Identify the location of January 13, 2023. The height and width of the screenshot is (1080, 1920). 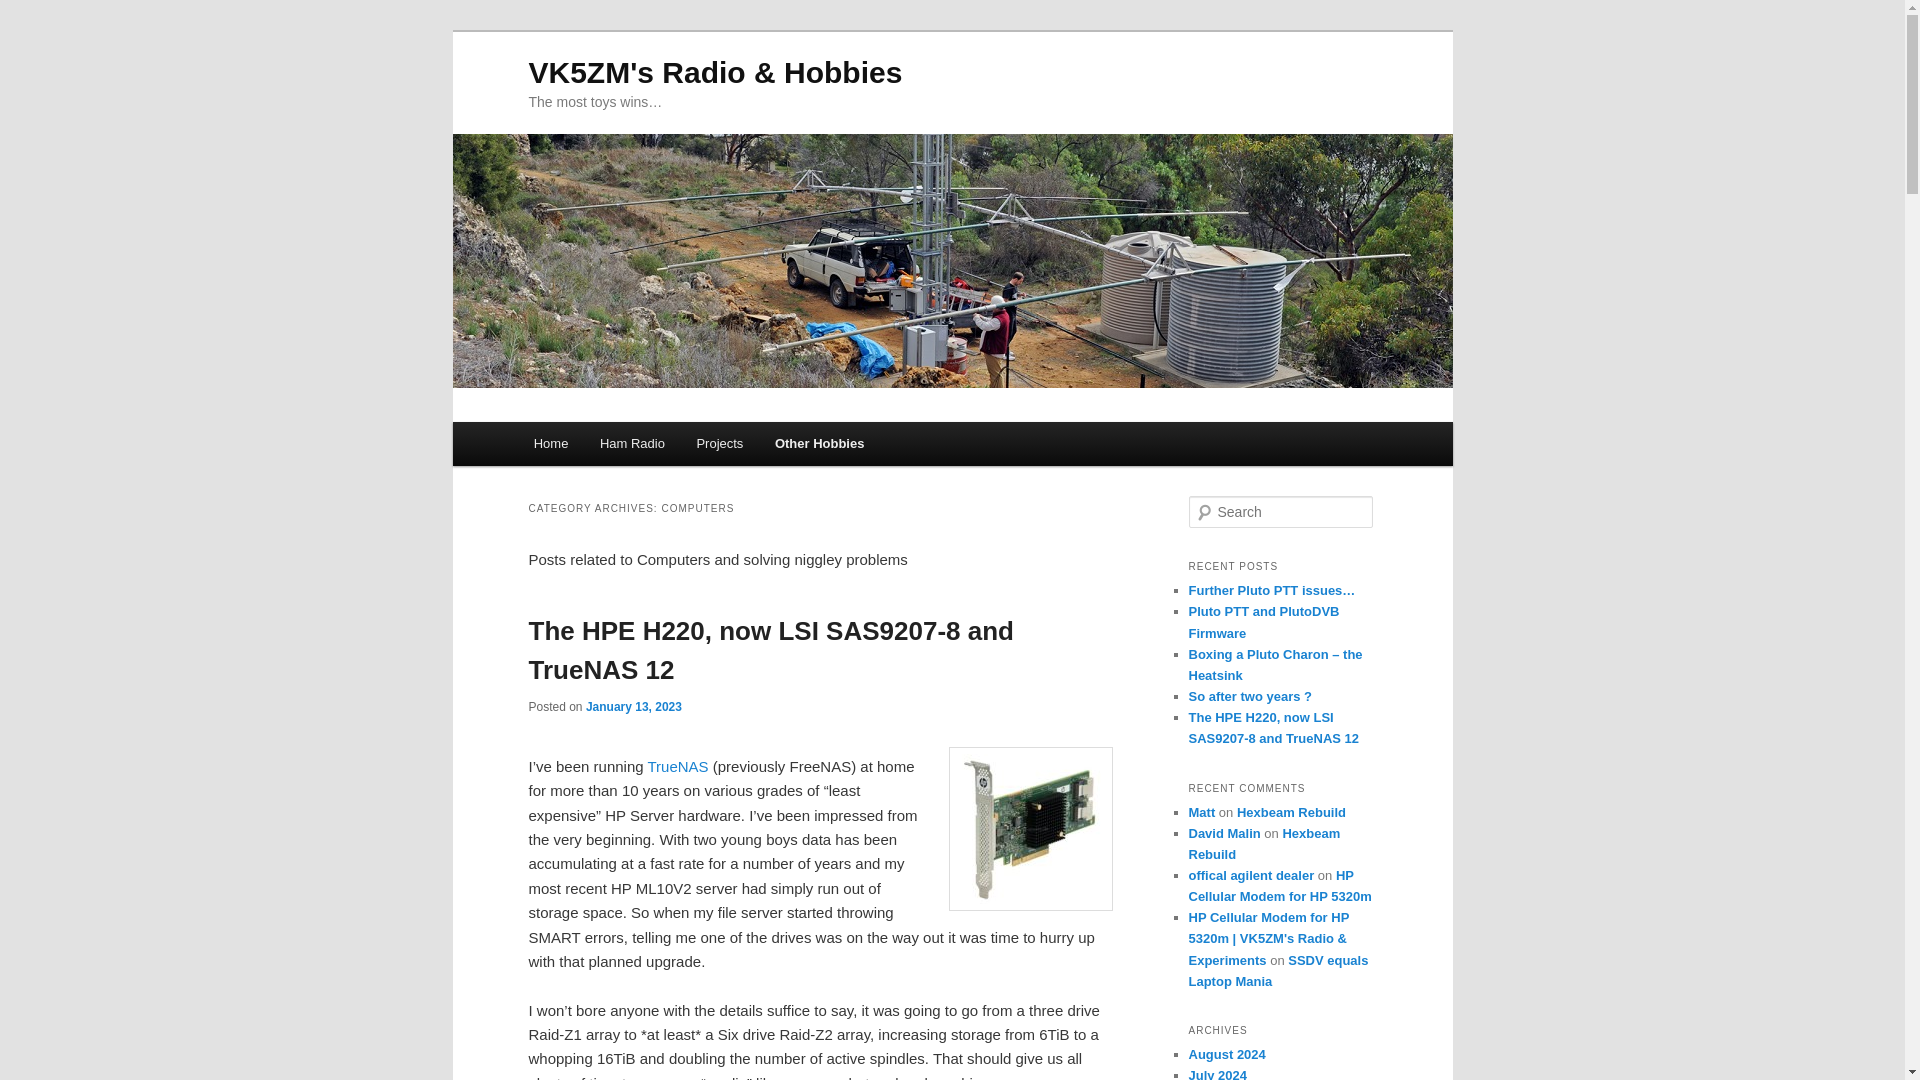
(633, 706).